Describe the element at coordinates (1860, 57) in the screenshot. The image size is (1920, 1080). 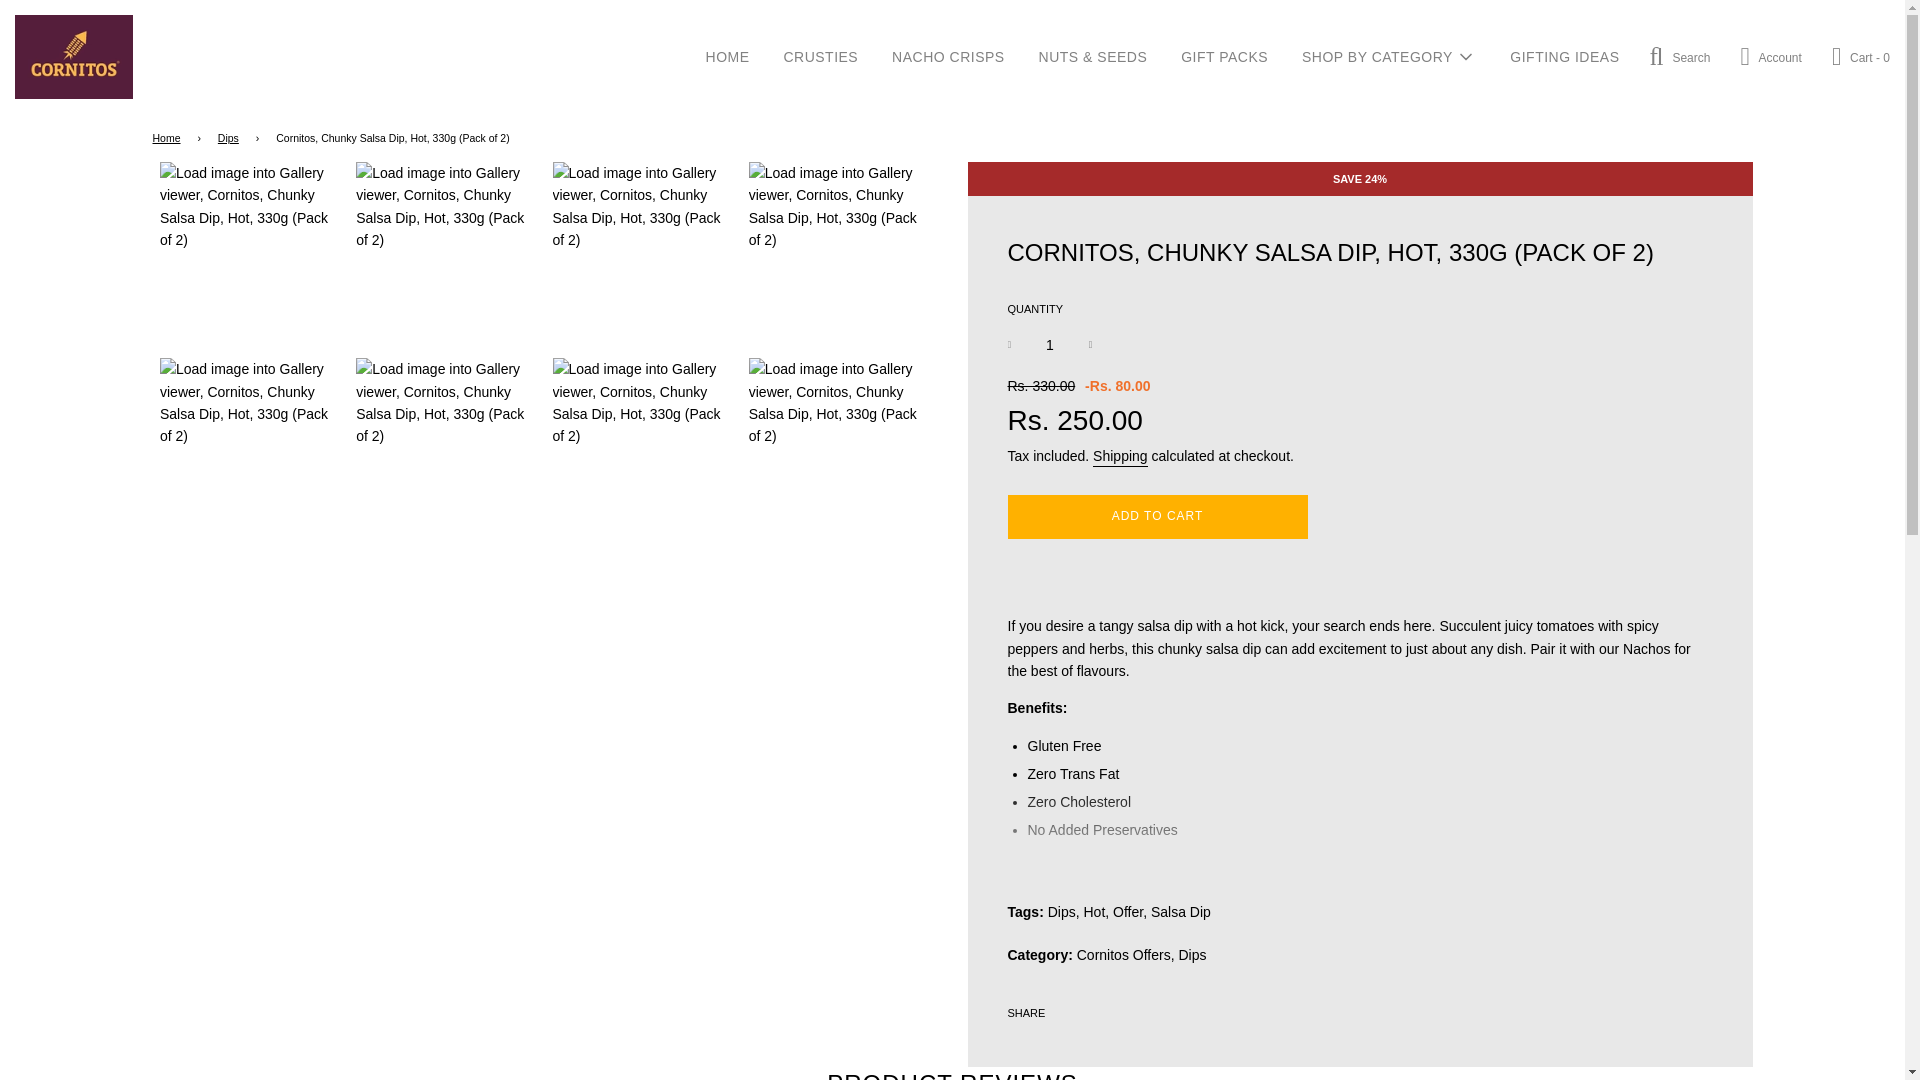
I see `Cart - 0` at that location.